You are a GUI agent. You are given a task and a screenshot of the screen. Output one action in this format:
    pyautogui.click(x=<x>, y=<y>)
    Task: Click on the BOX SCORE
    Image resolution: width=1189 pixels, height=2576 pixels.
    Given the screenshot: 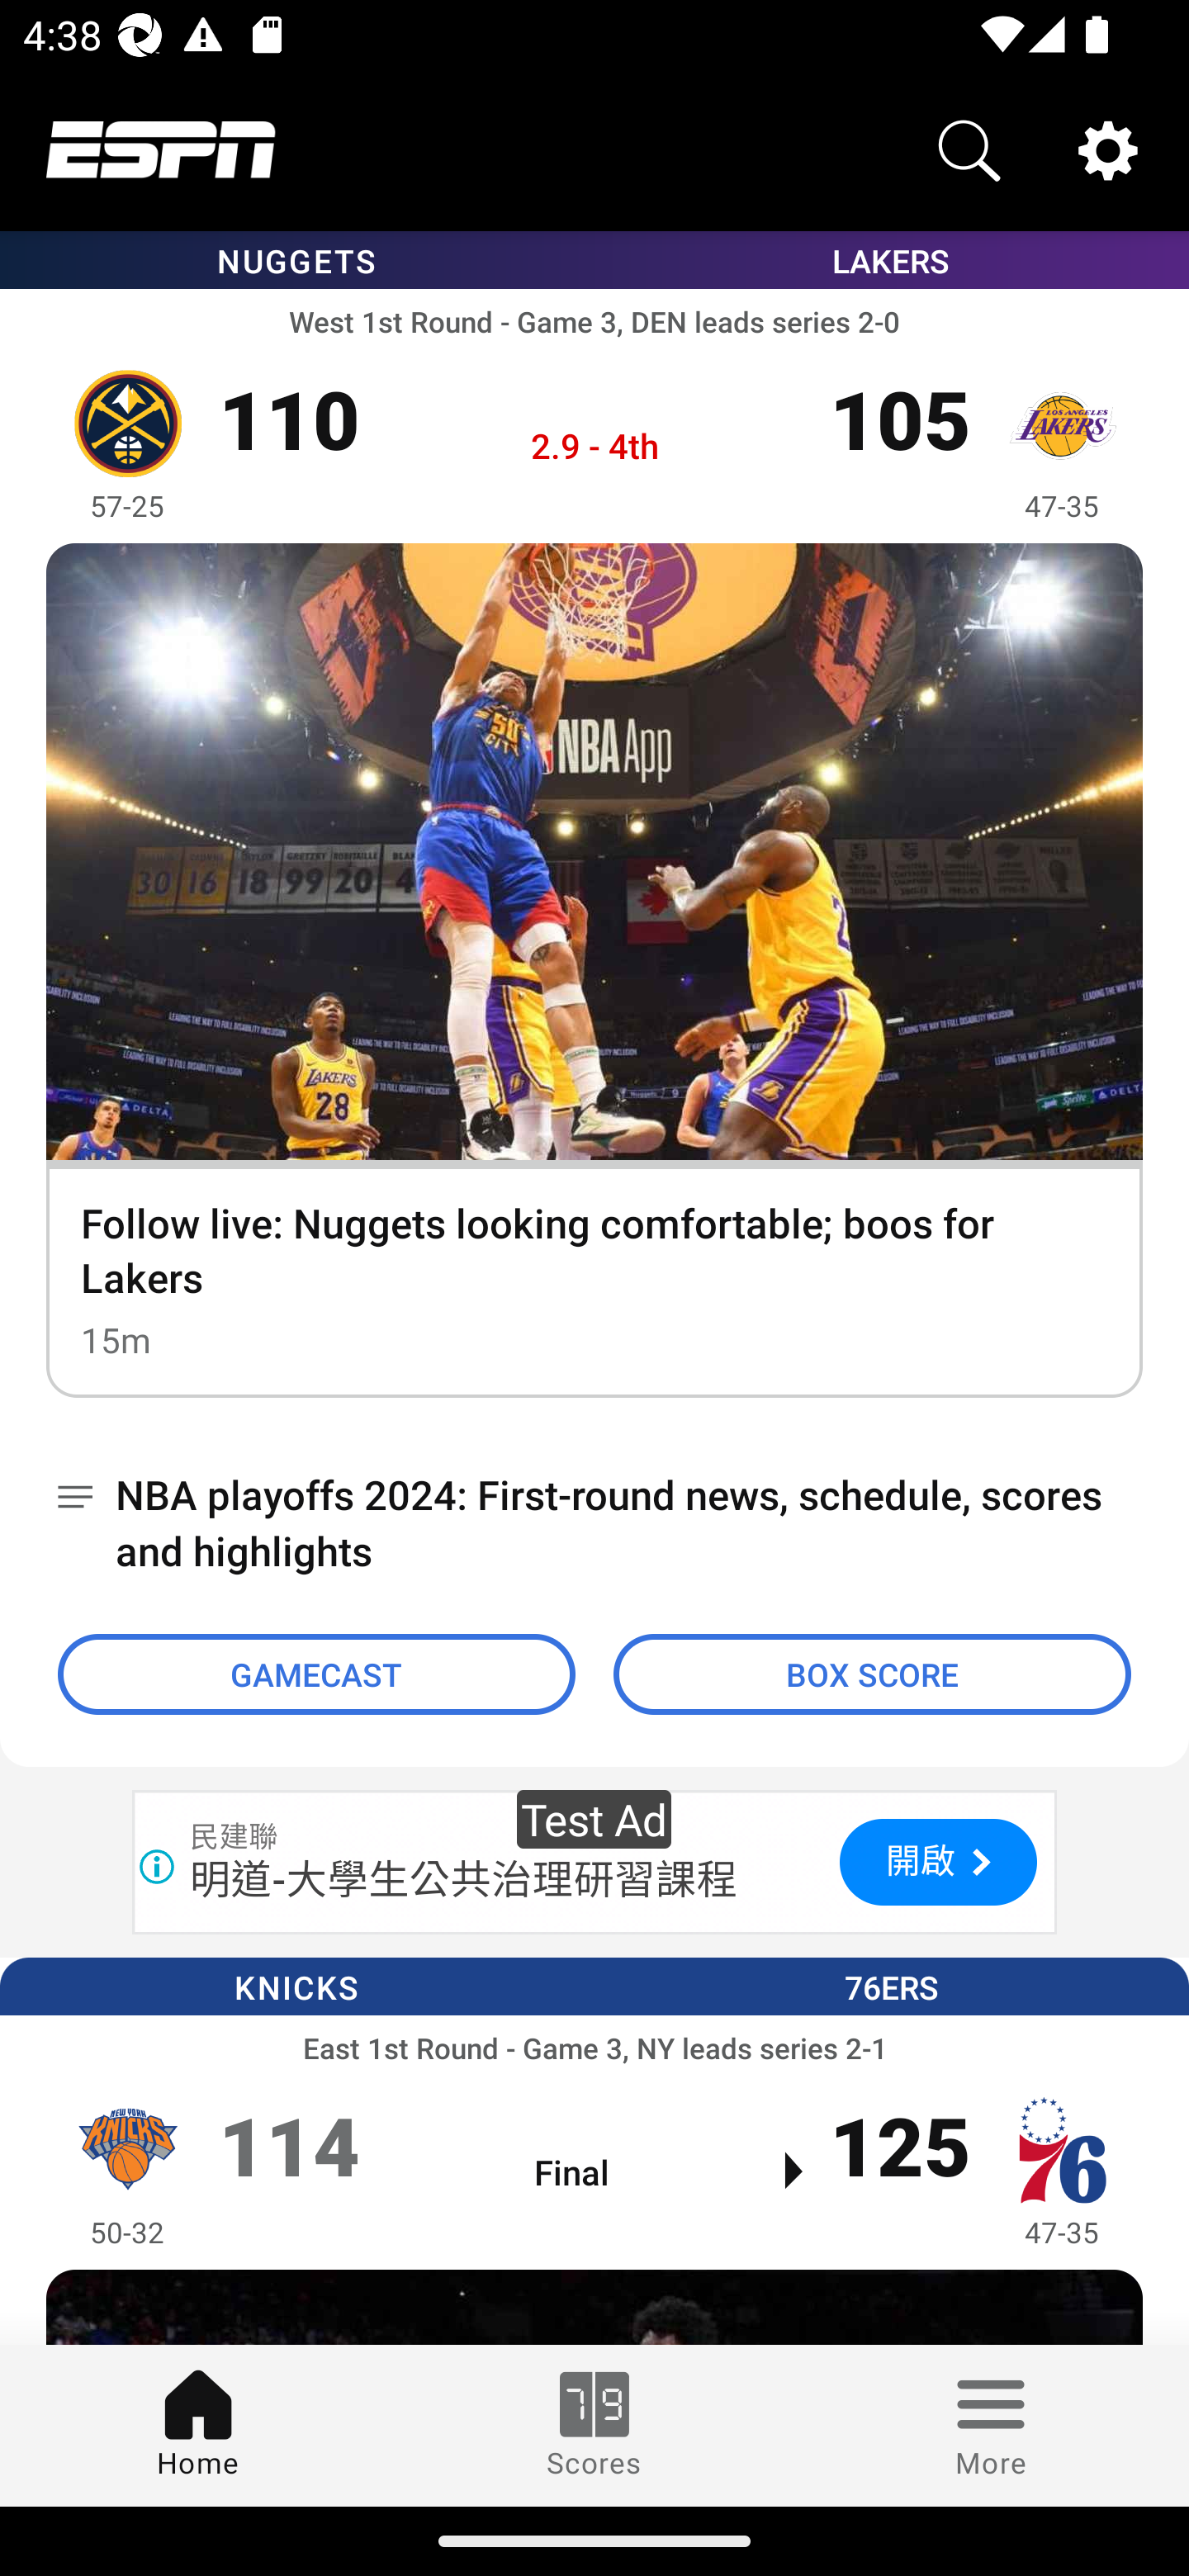 What is the action you would take?
    pyautogui.click(x=872, y=1674)
    